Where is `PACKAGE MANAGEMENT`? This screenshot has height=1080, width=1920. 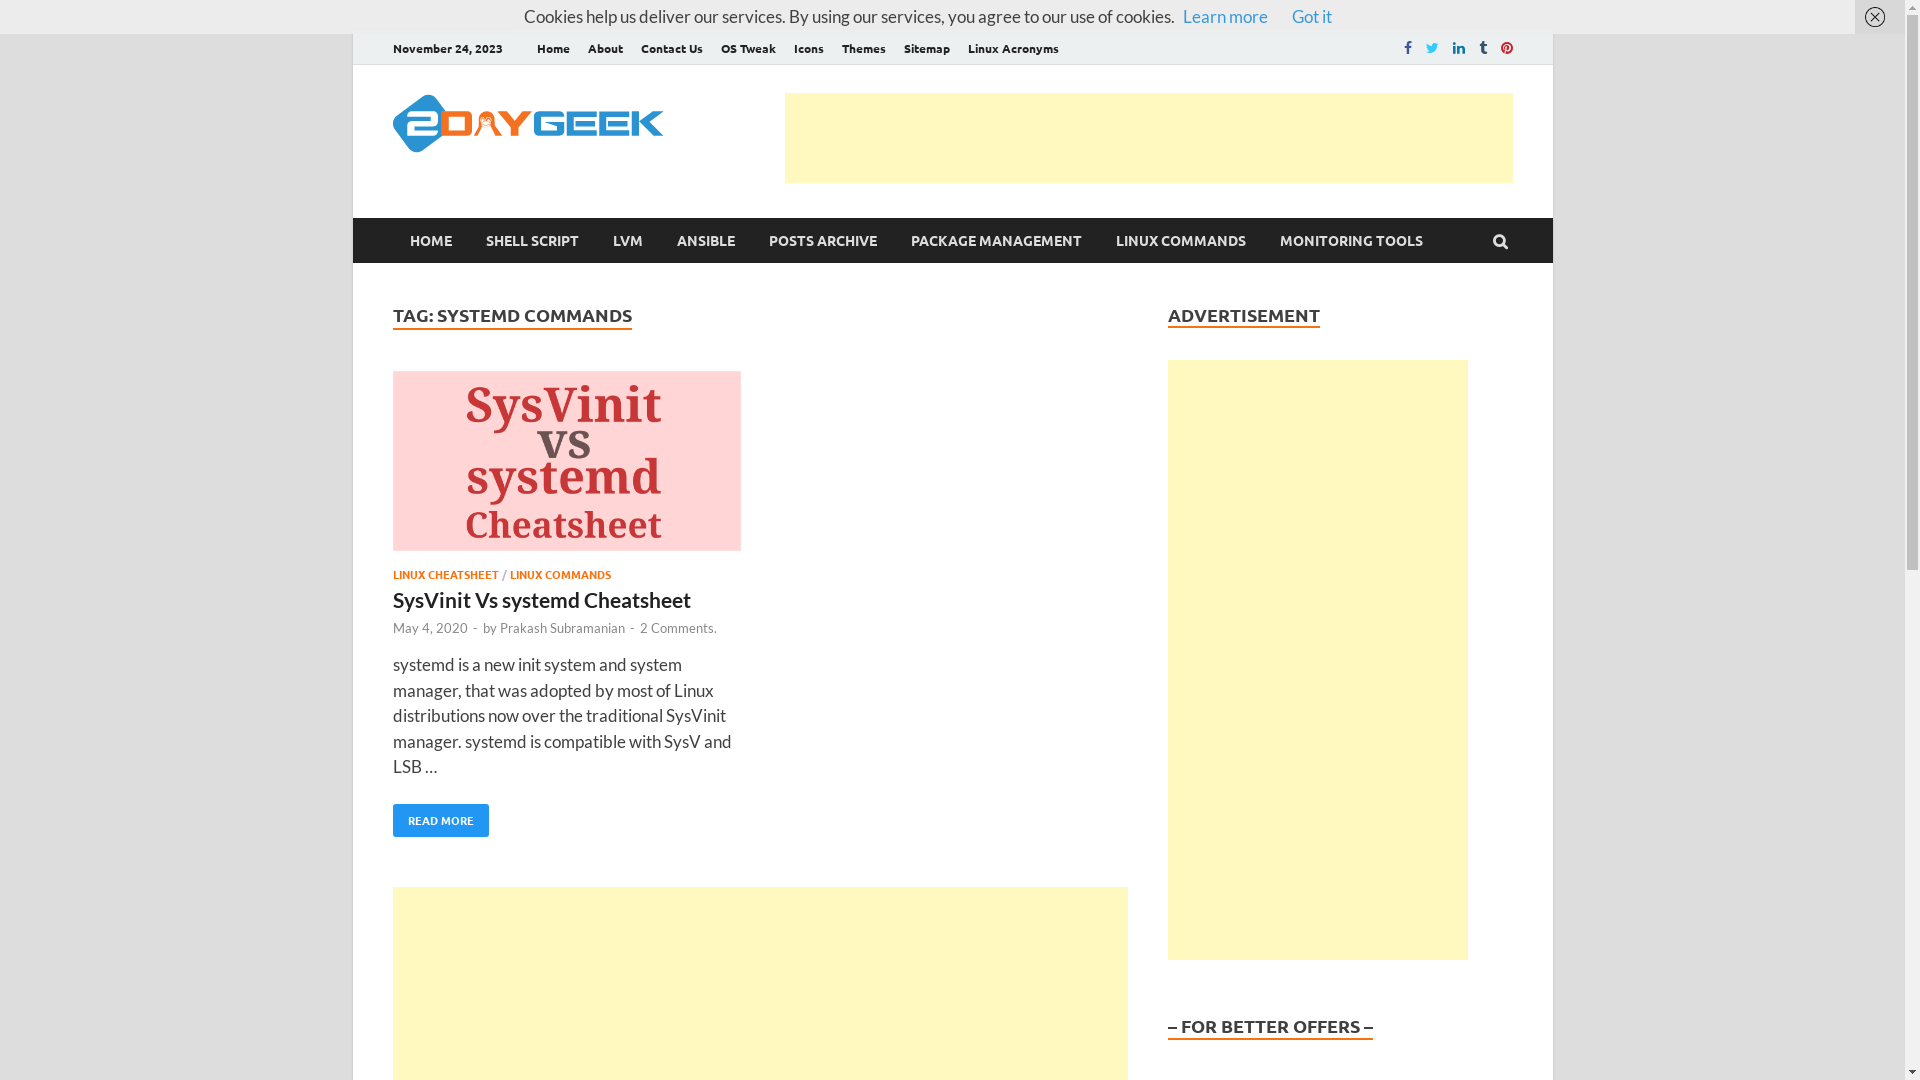
PACKAGE MANAGEMENT is located at coordinates (996, 240).